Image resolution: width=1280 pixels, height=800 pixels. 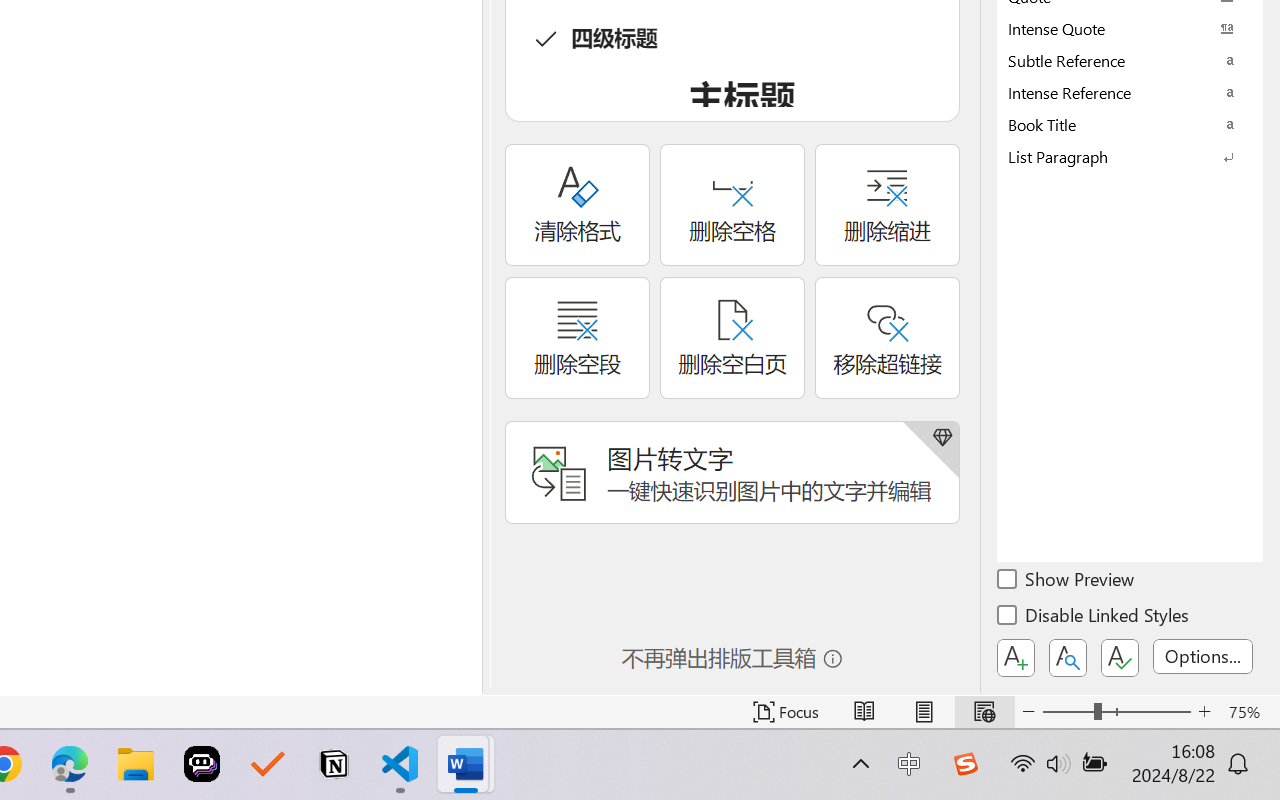 I want to click on Zoom In, so click(x=1204, y=712).